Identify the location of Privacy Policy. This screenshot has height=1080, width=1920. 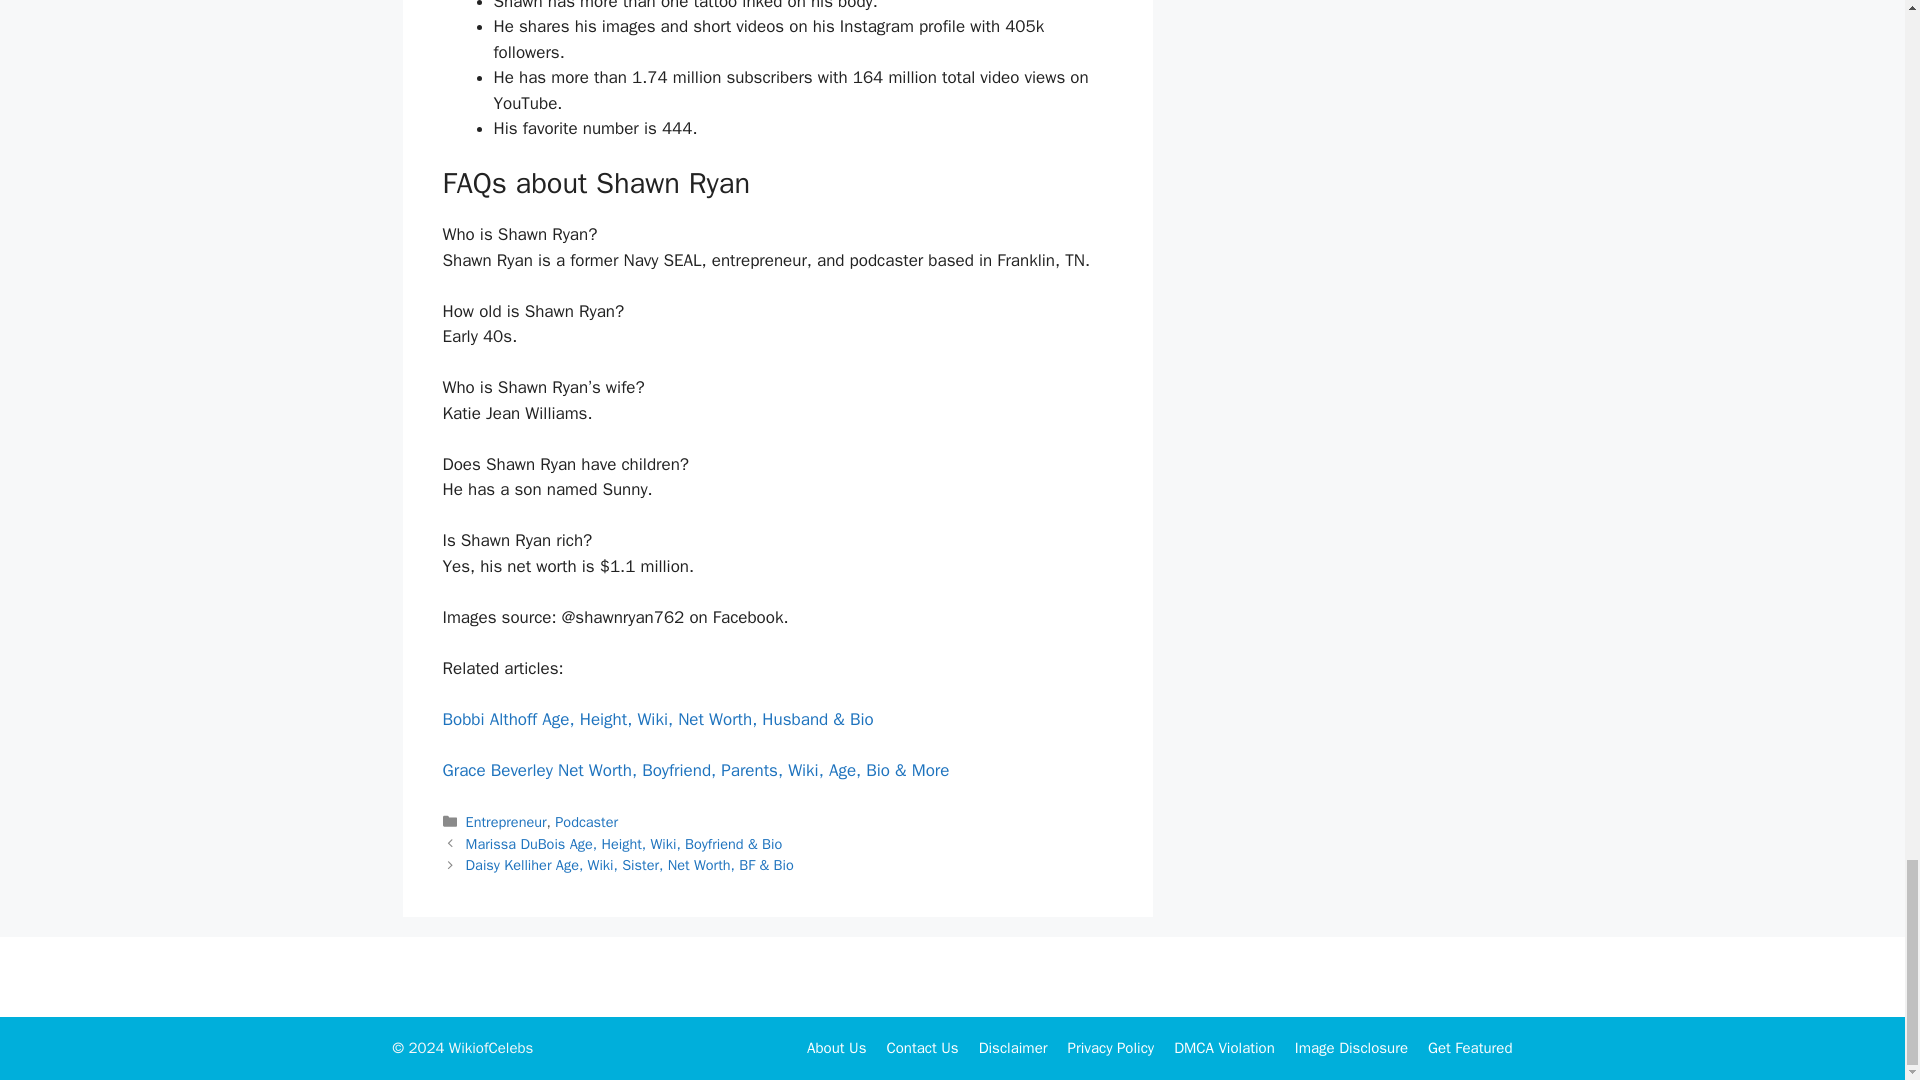
(1111, 1048).